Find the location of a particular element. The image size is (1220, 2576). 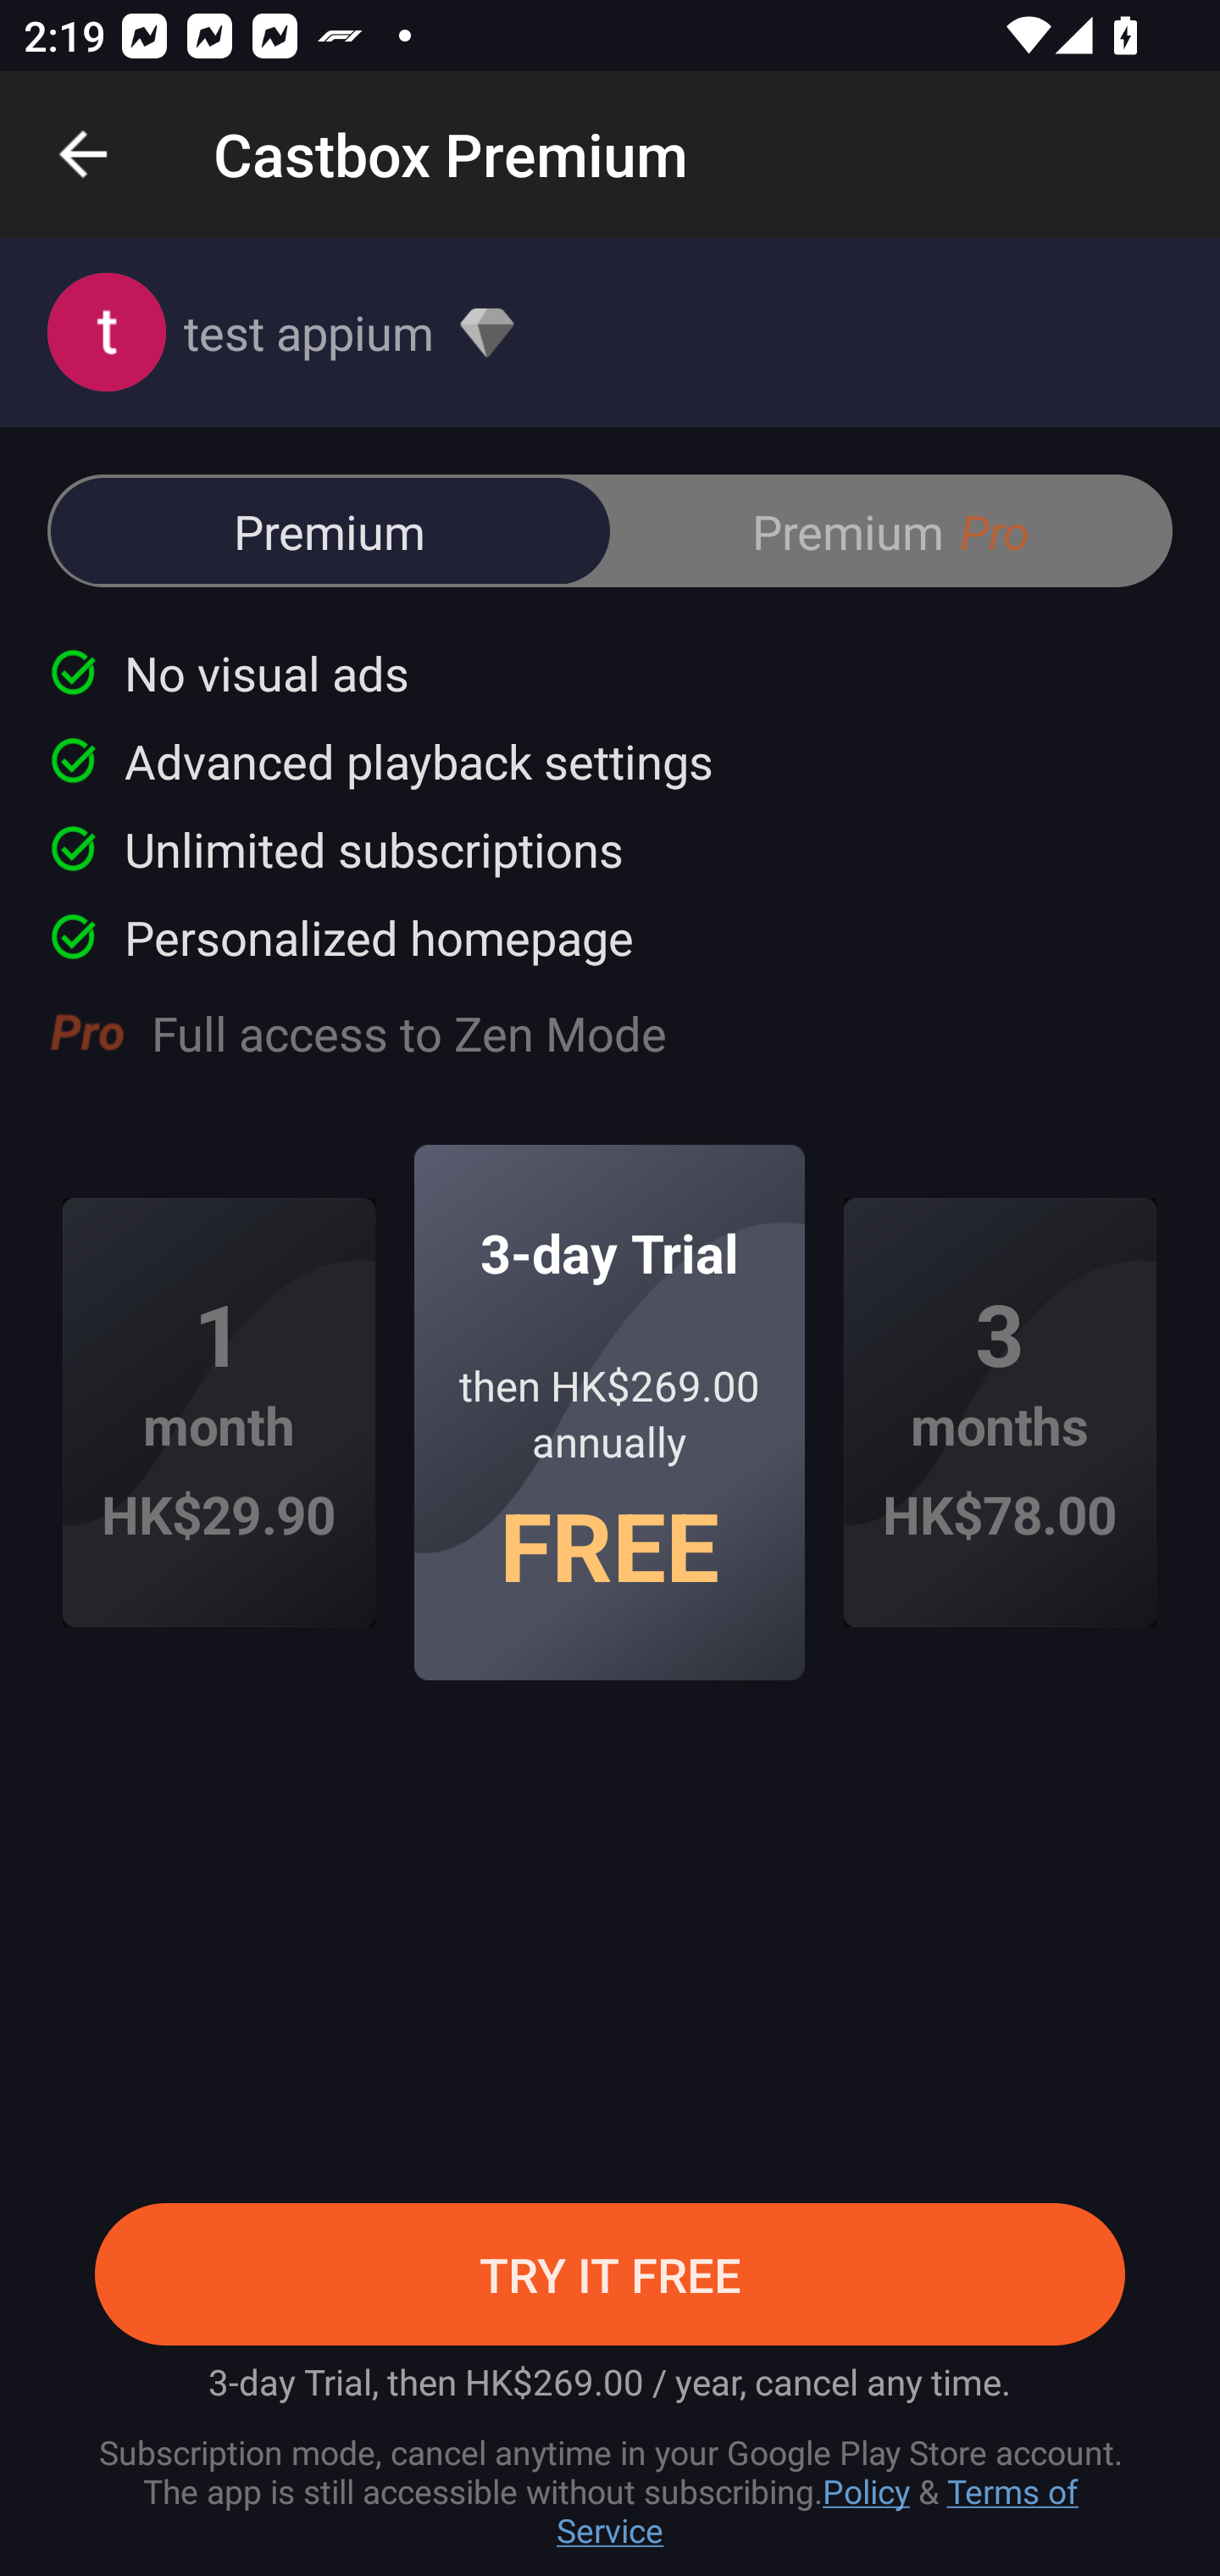

3 months HK$78.00 is located at coordinates (1000, 1413).